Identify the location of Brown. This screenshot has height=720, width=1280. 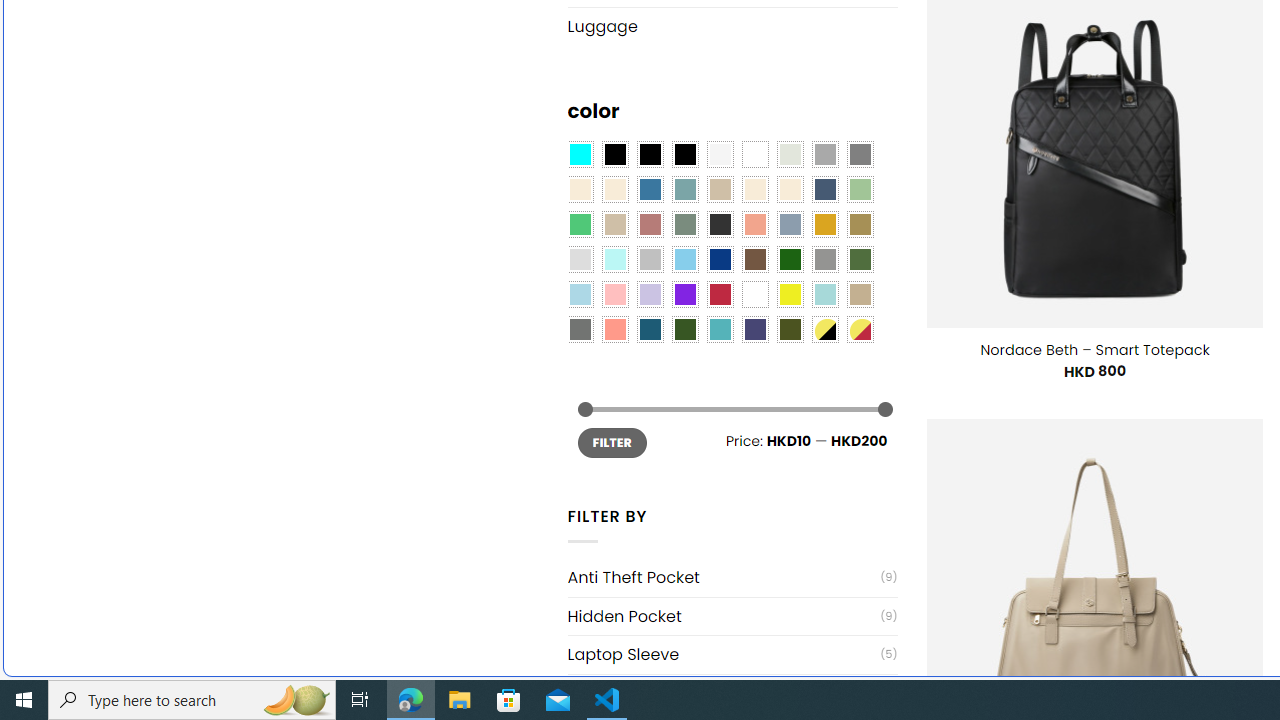
(755, 259).